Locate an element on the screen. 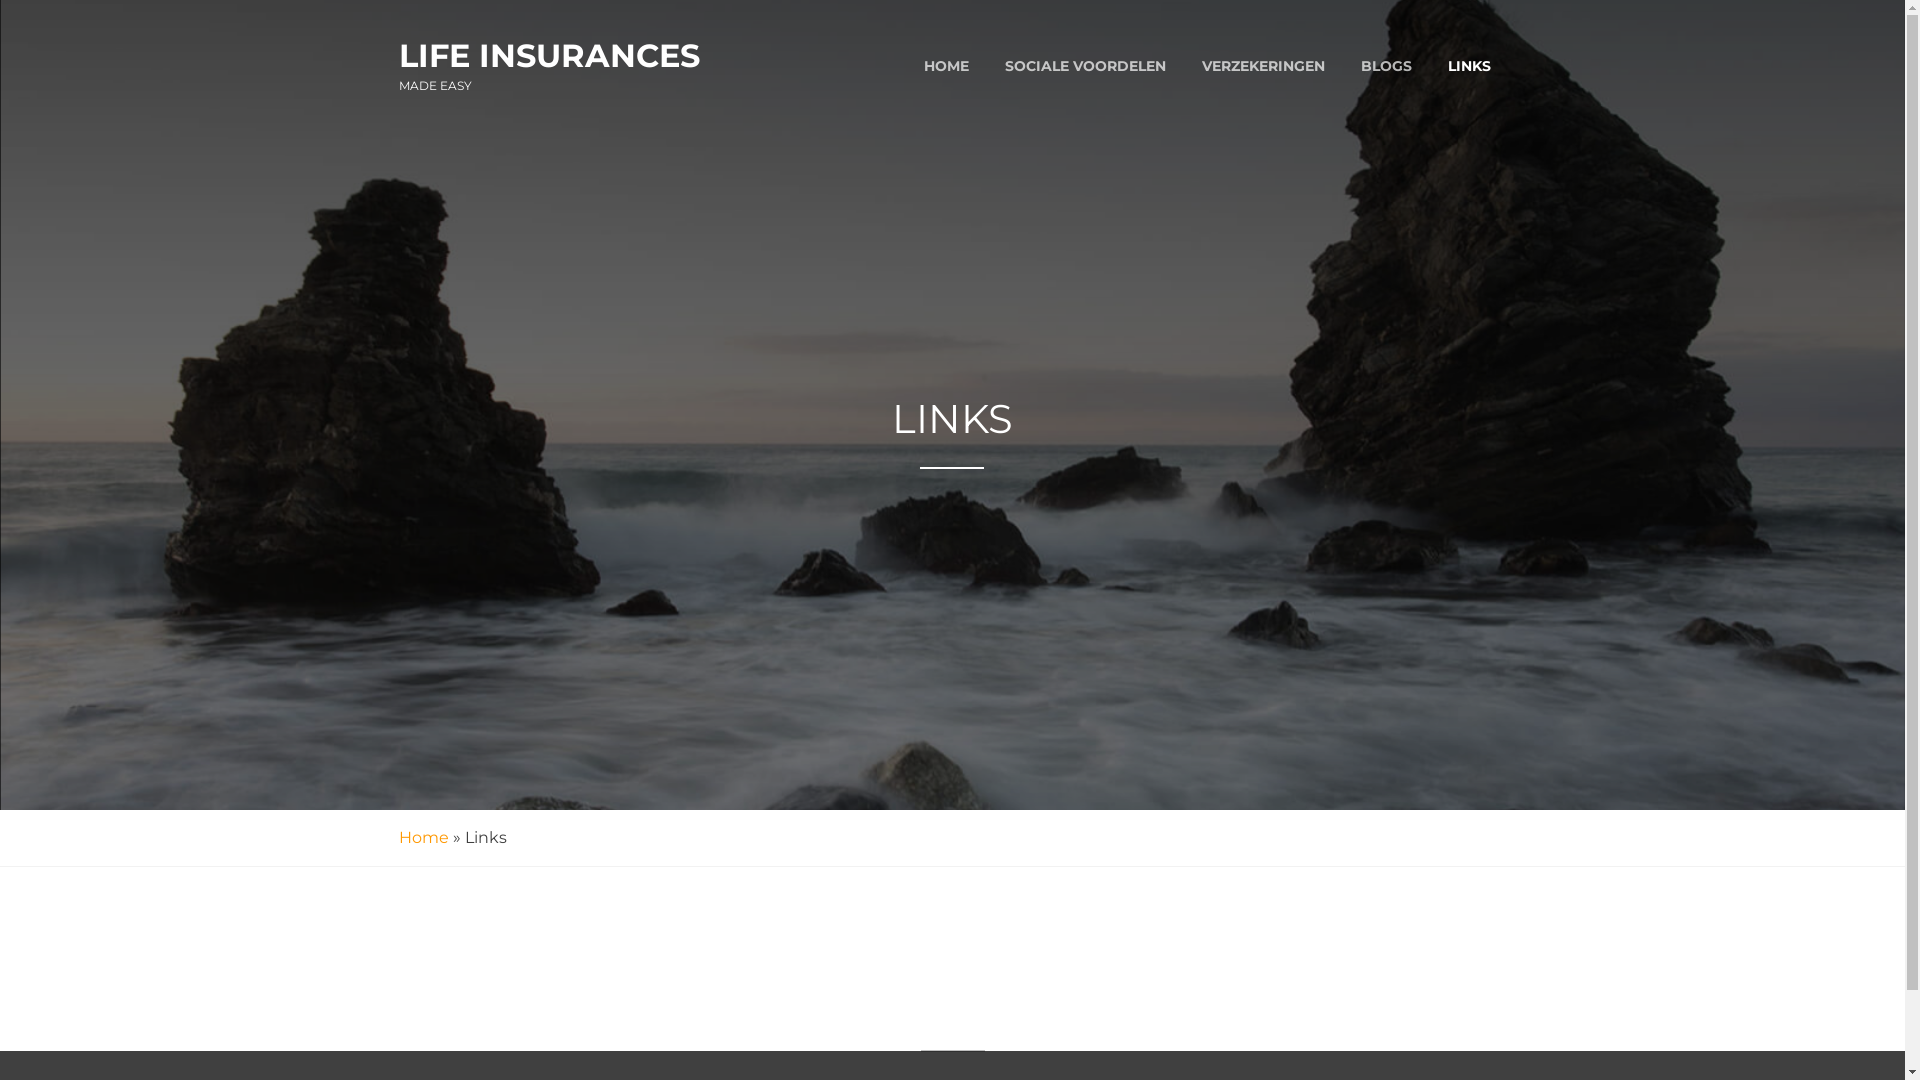  LINKS is located at coordinates (1470, 66).